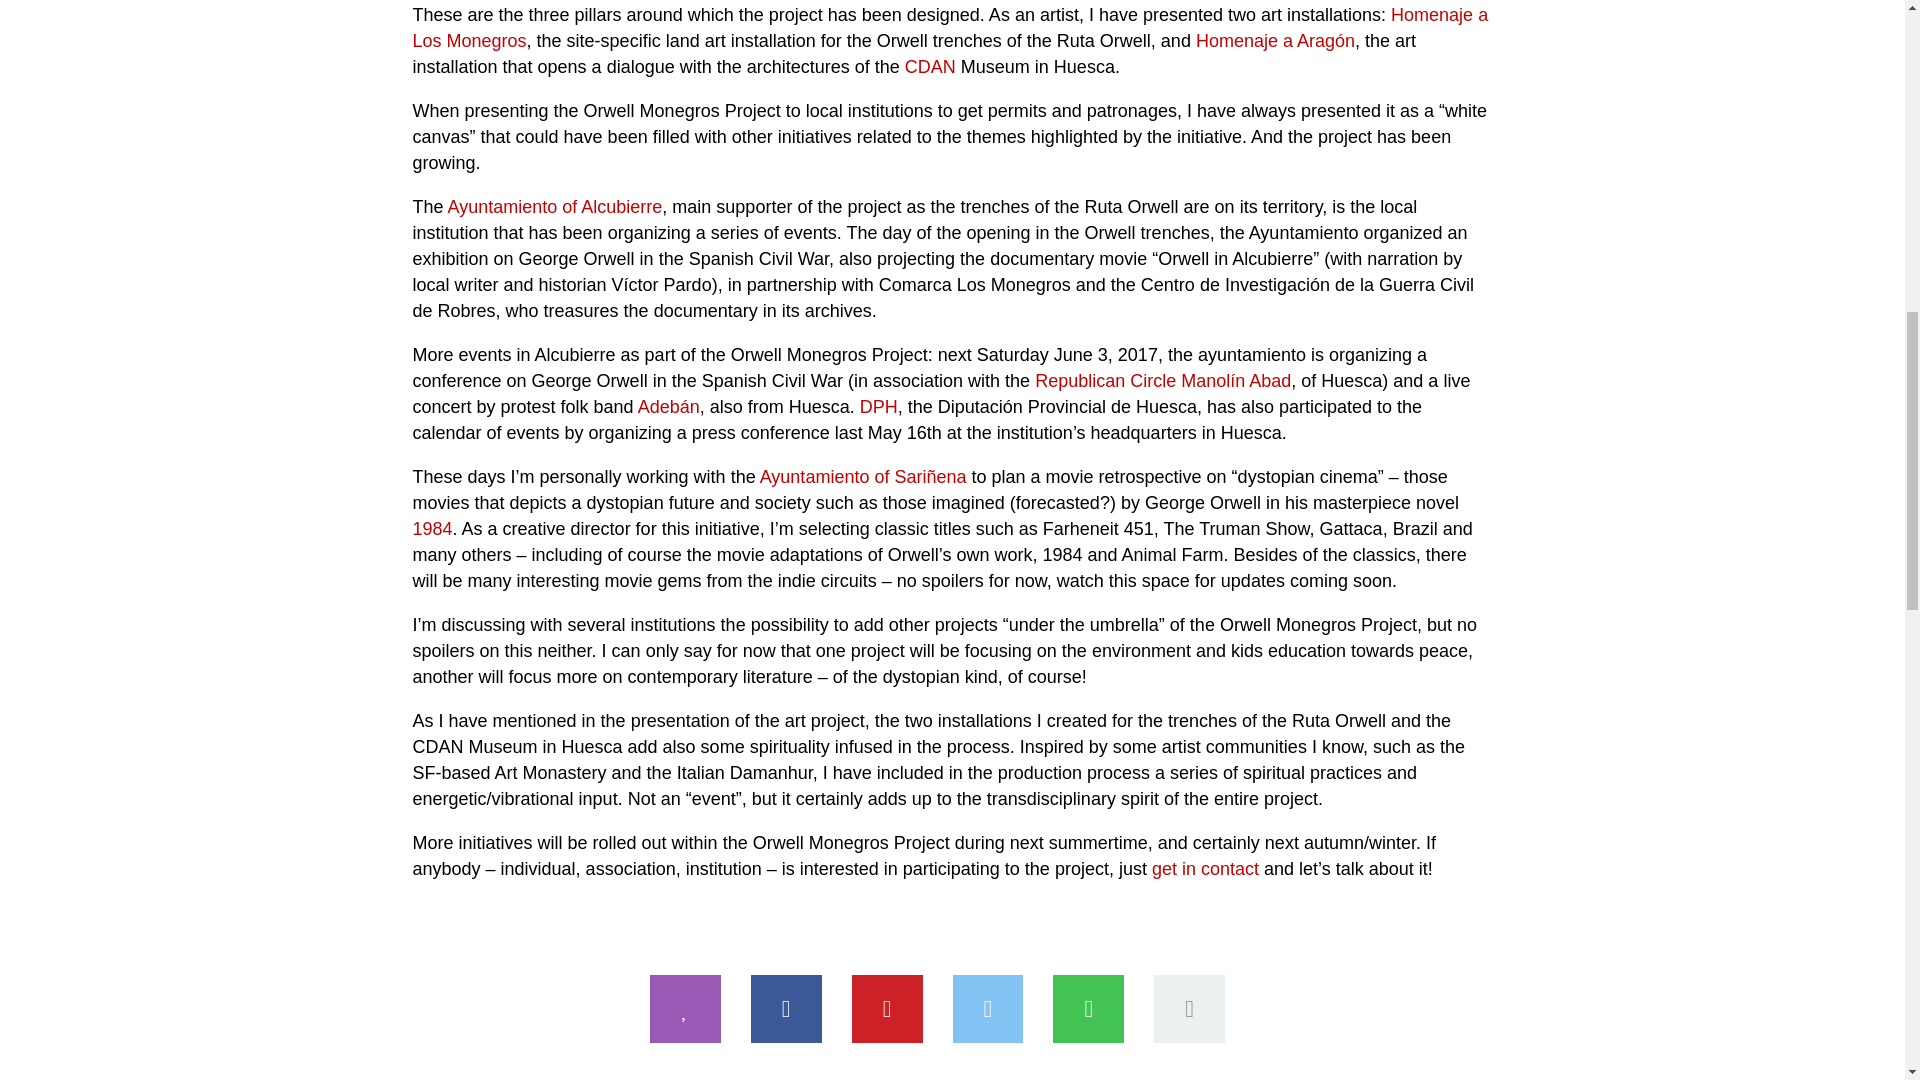 The width and height of the screenshot is (1920, 1080). What do you see at coordinates (930, 66) in the screenshot?
I see `CDAN` at bounding box center [930, 66].